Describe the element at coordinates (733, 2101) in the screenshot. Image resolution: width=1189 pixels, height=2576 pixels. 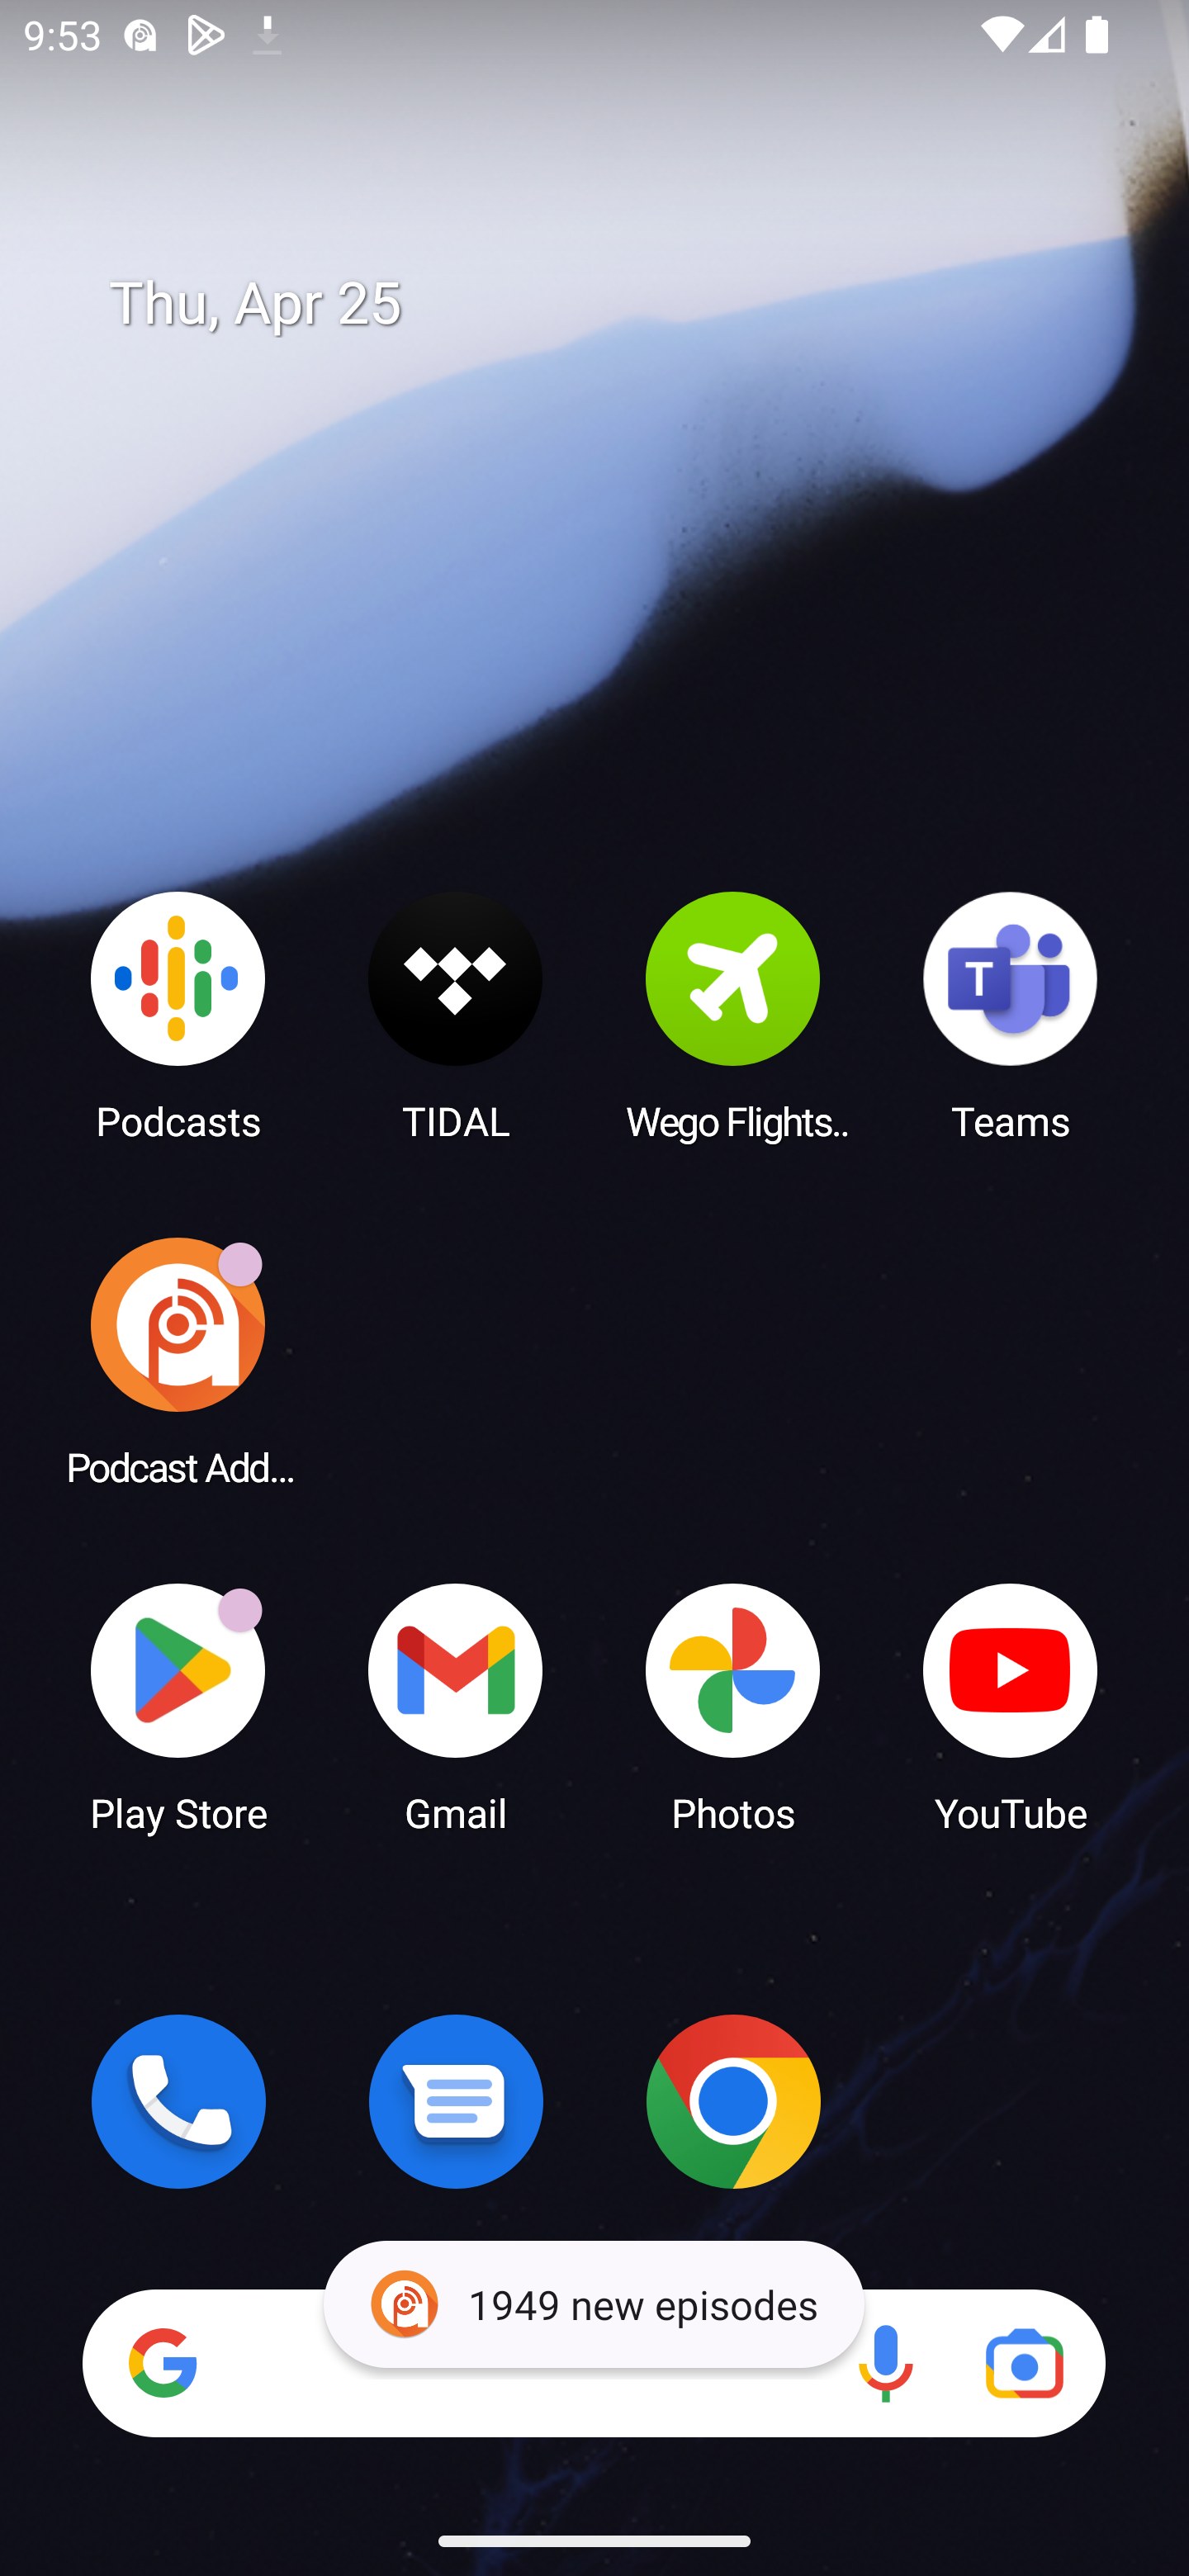
I see `Chrome` at that location.